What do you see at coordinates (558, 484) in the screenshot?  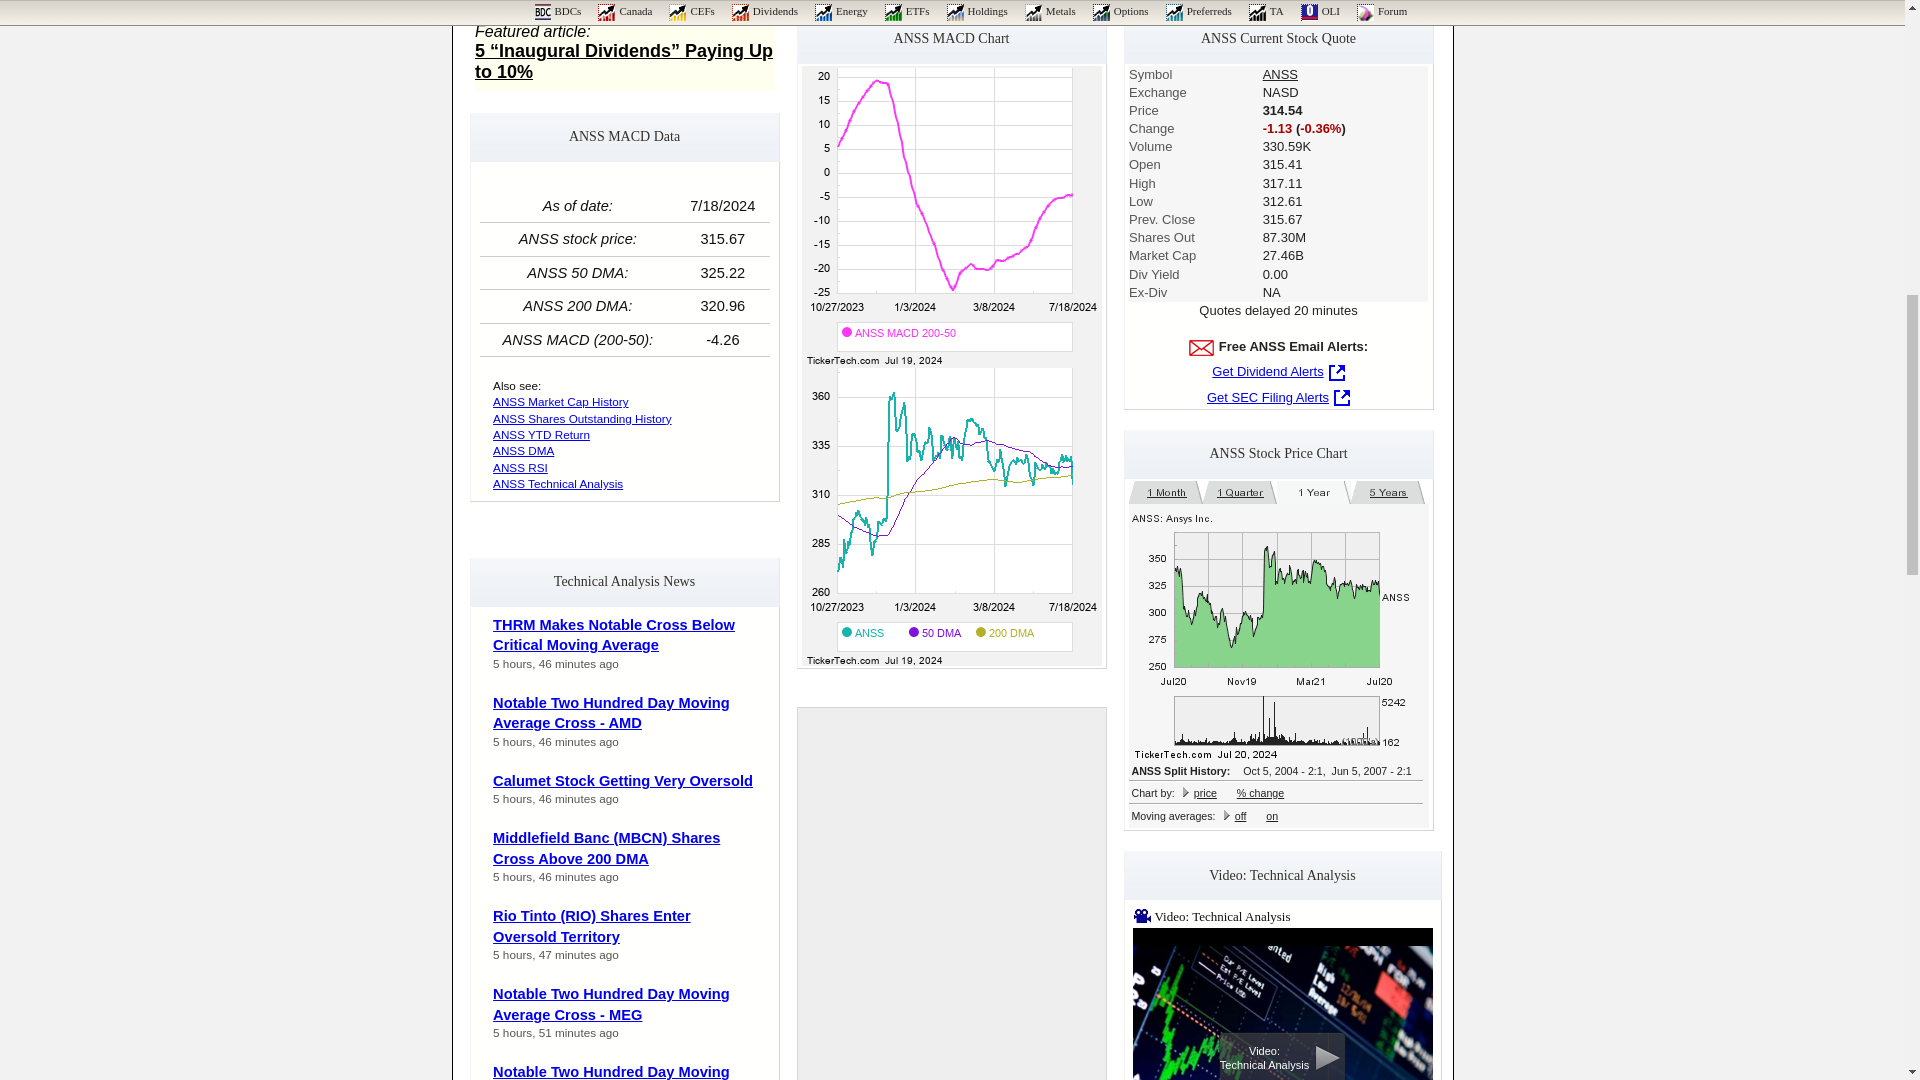 I see `ANSS Technical Analysis` at bounding box center [558, 484].